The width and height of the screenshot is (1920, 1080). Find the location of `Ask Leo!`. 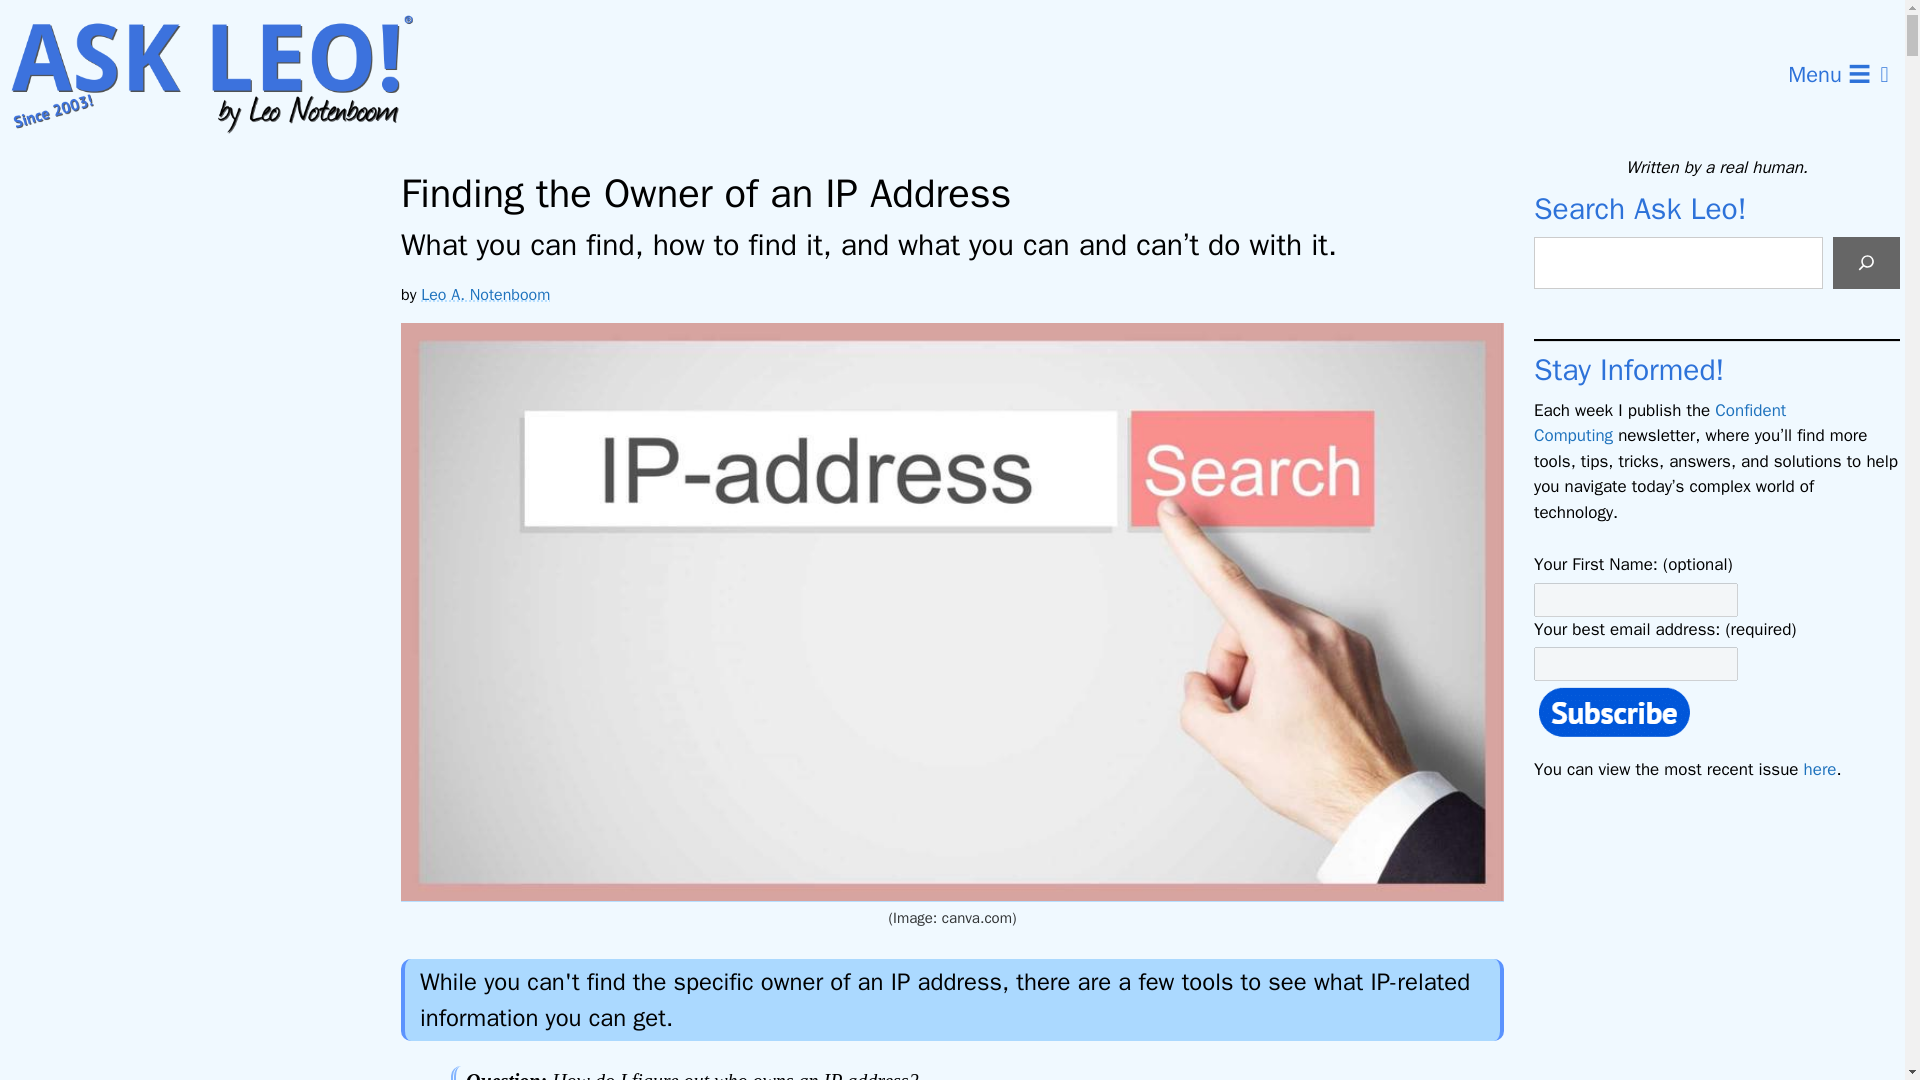

Ask Leo! is located at coordinates (224, 75).